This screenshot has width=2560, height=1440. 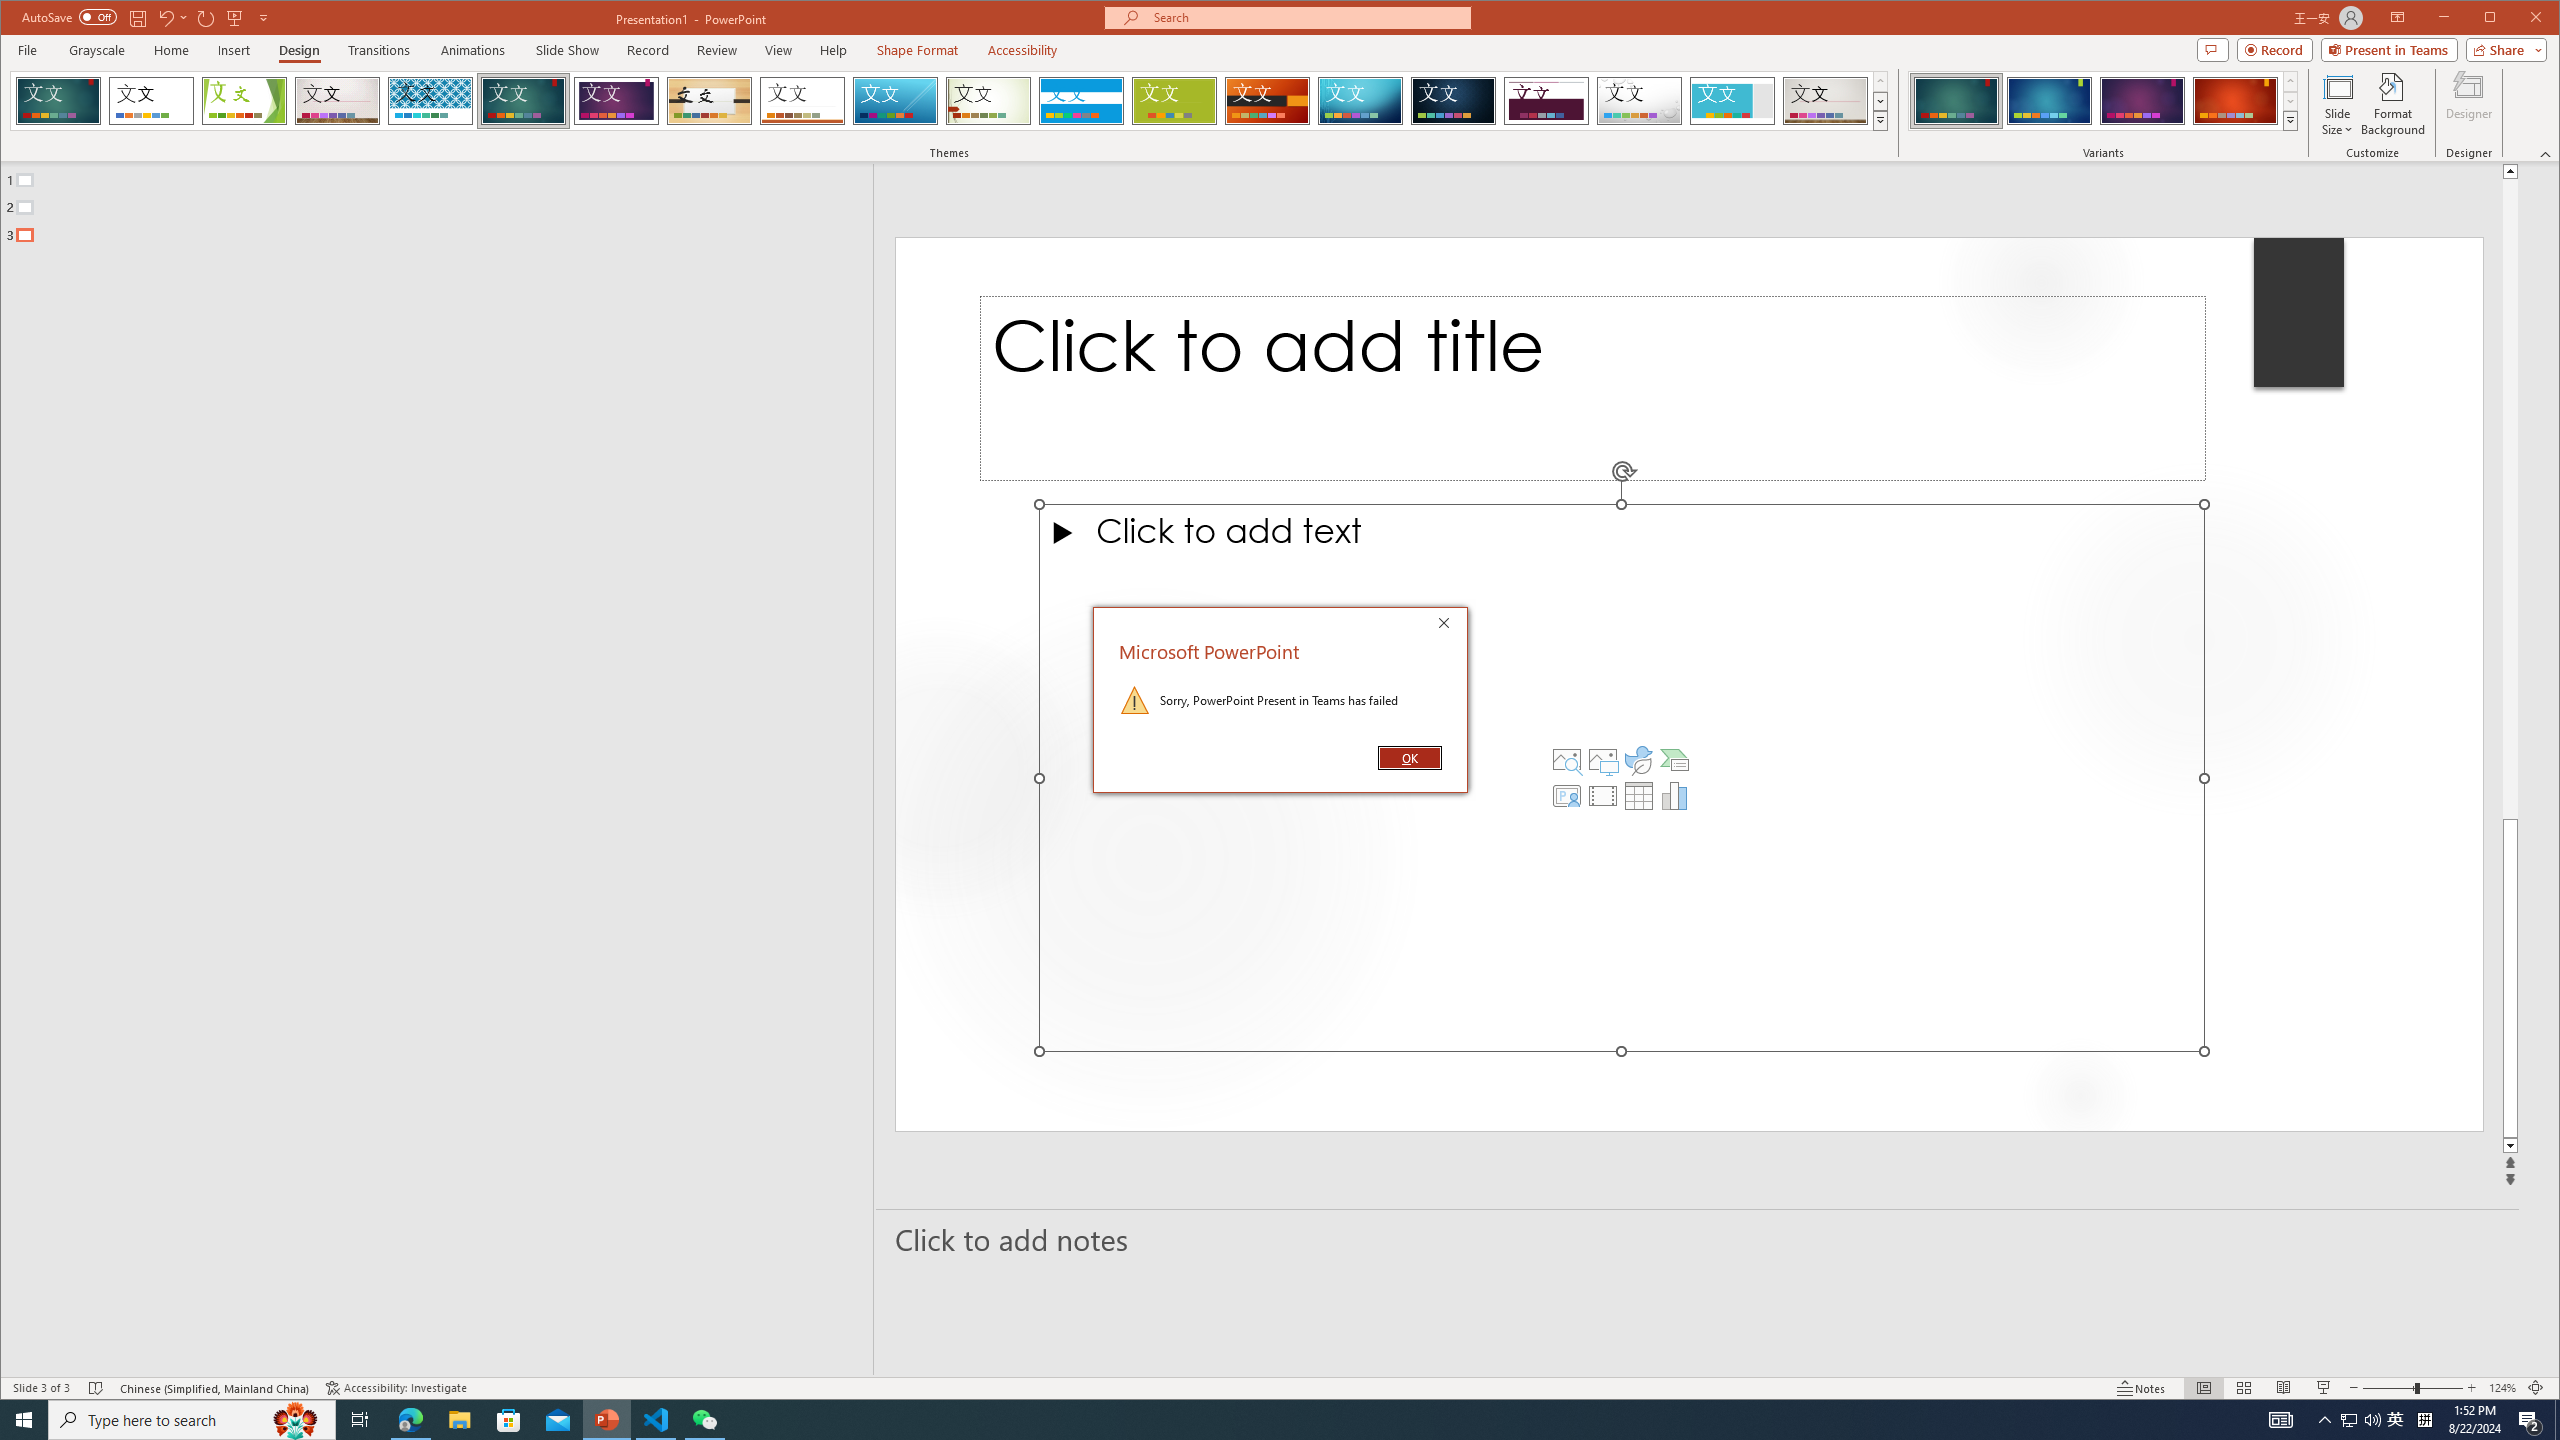 I want to click on Frame, so click(x=1733, y=101).